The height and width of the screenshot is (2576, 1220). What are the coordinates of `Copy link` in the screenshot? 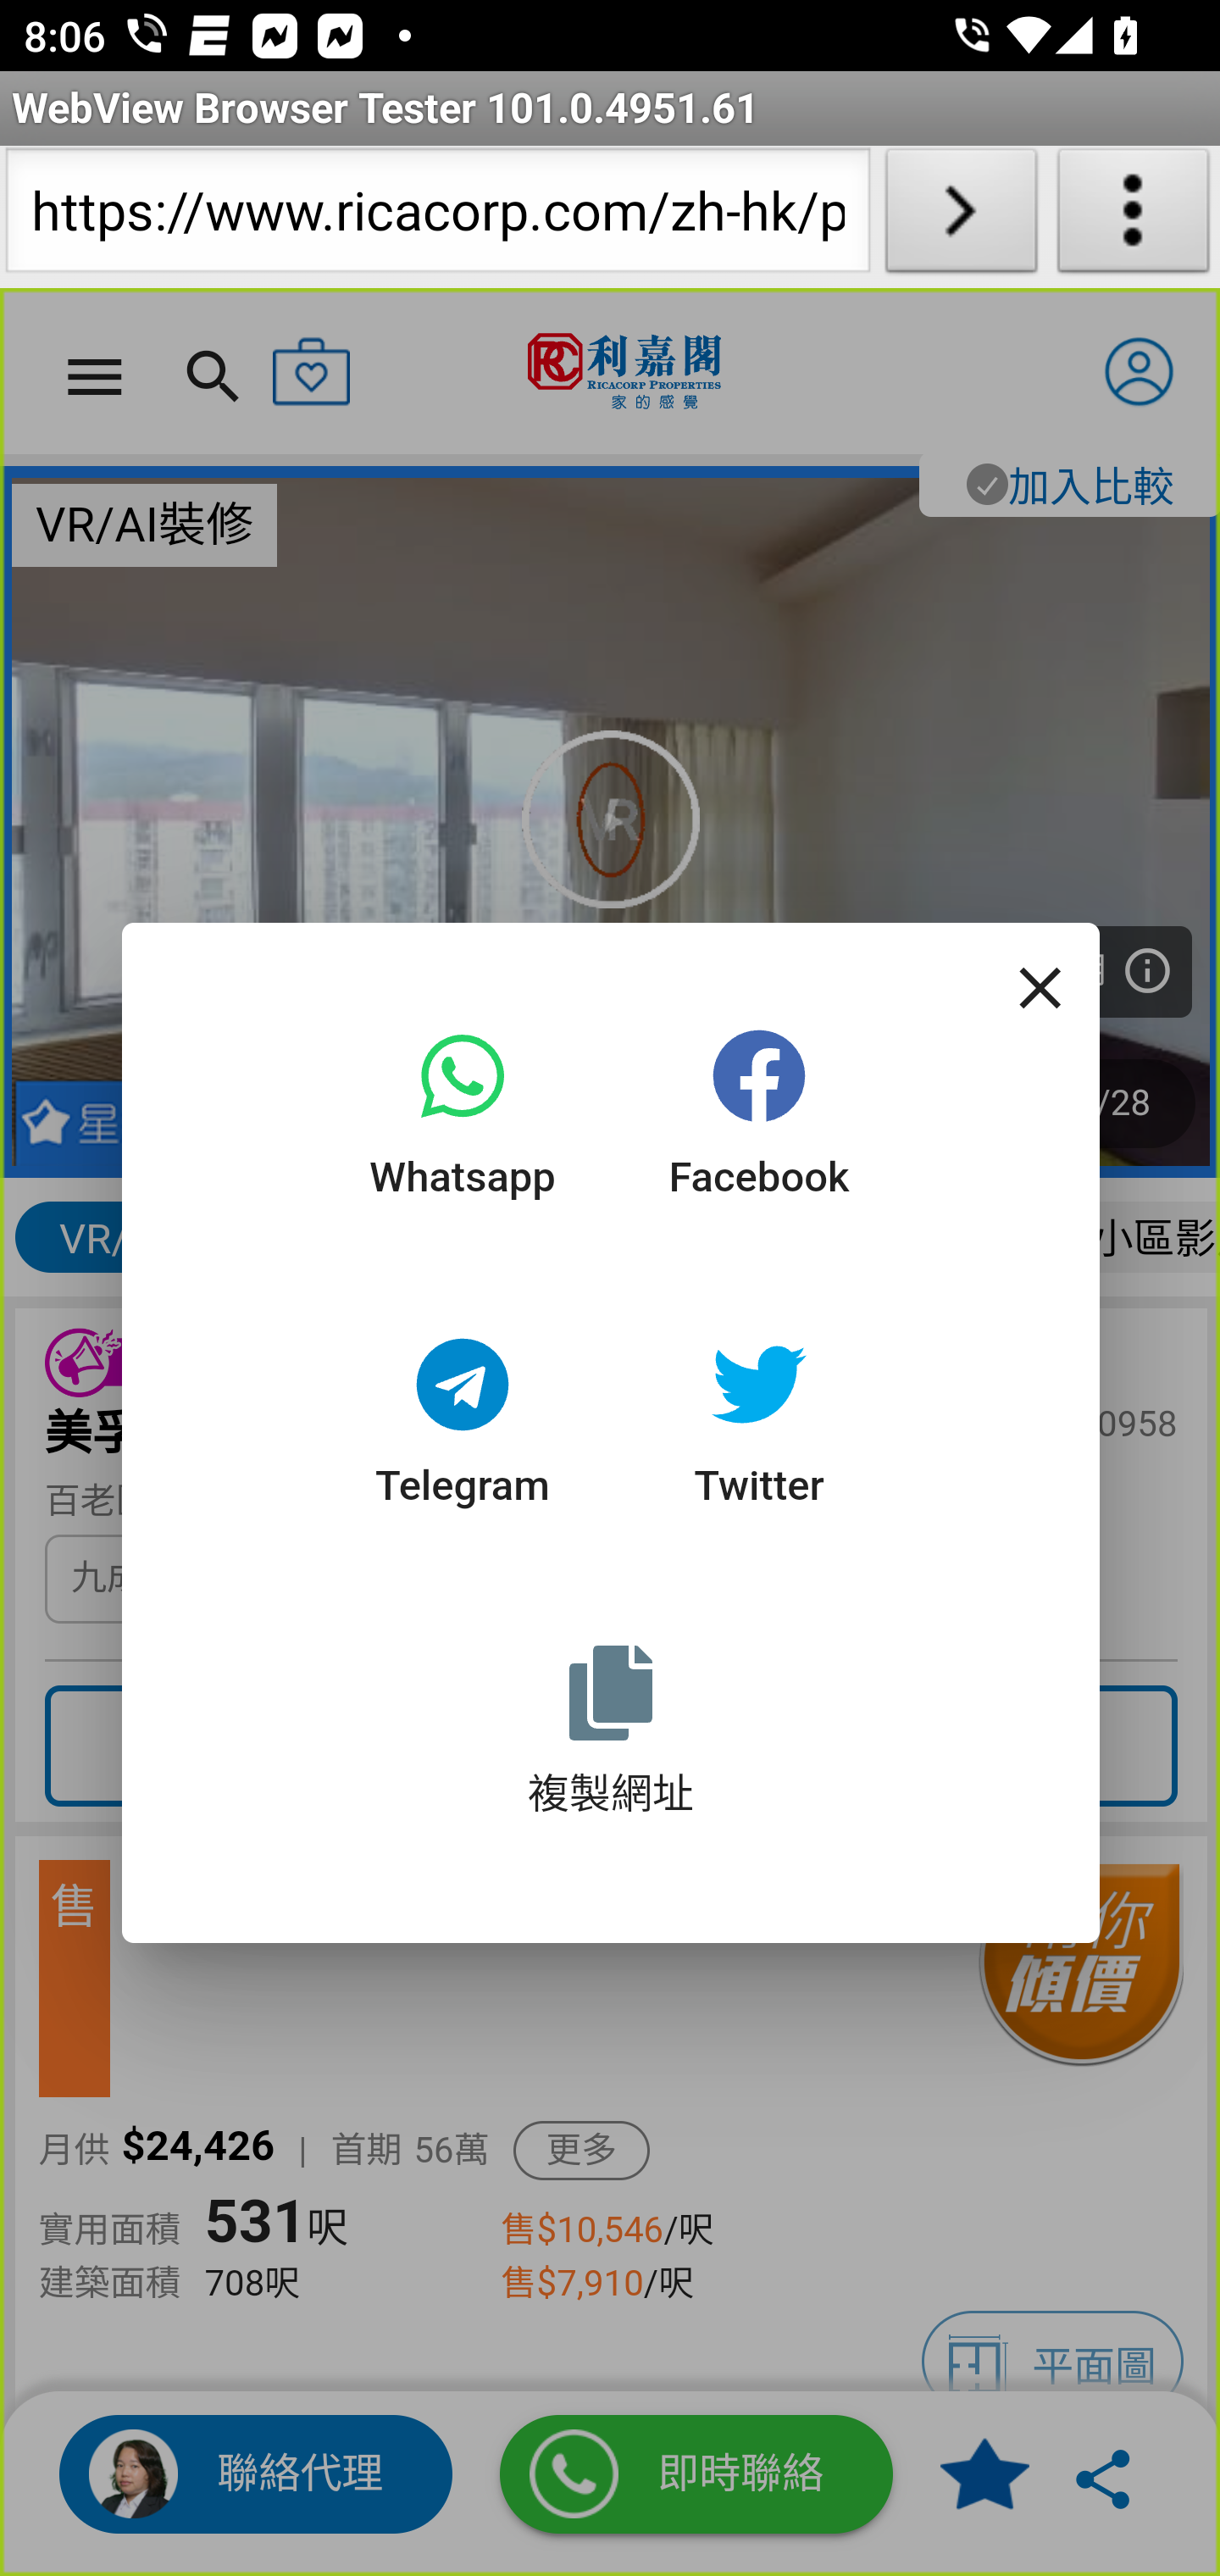 It's located at (610, 1740).